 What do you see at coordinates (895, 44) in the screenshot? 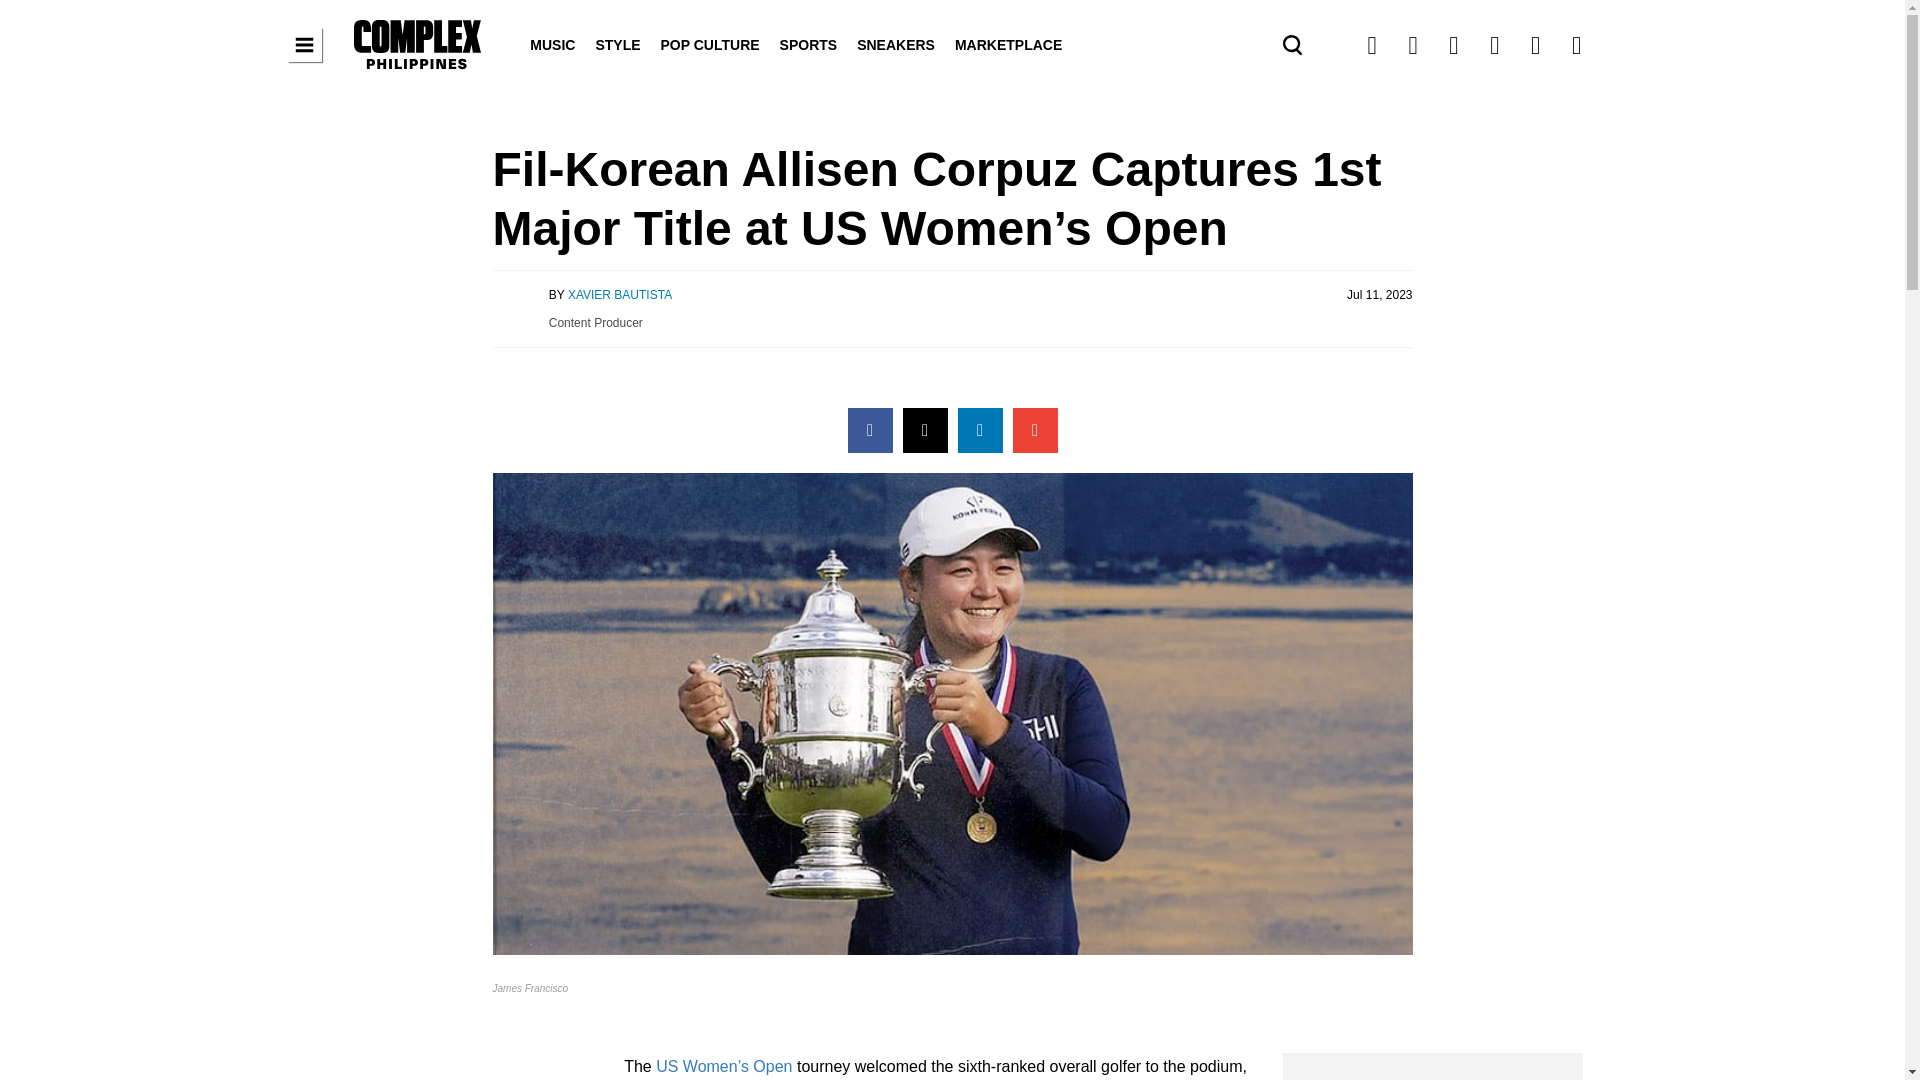
I see `SNEAKERS` at bounding box center [895, 44].